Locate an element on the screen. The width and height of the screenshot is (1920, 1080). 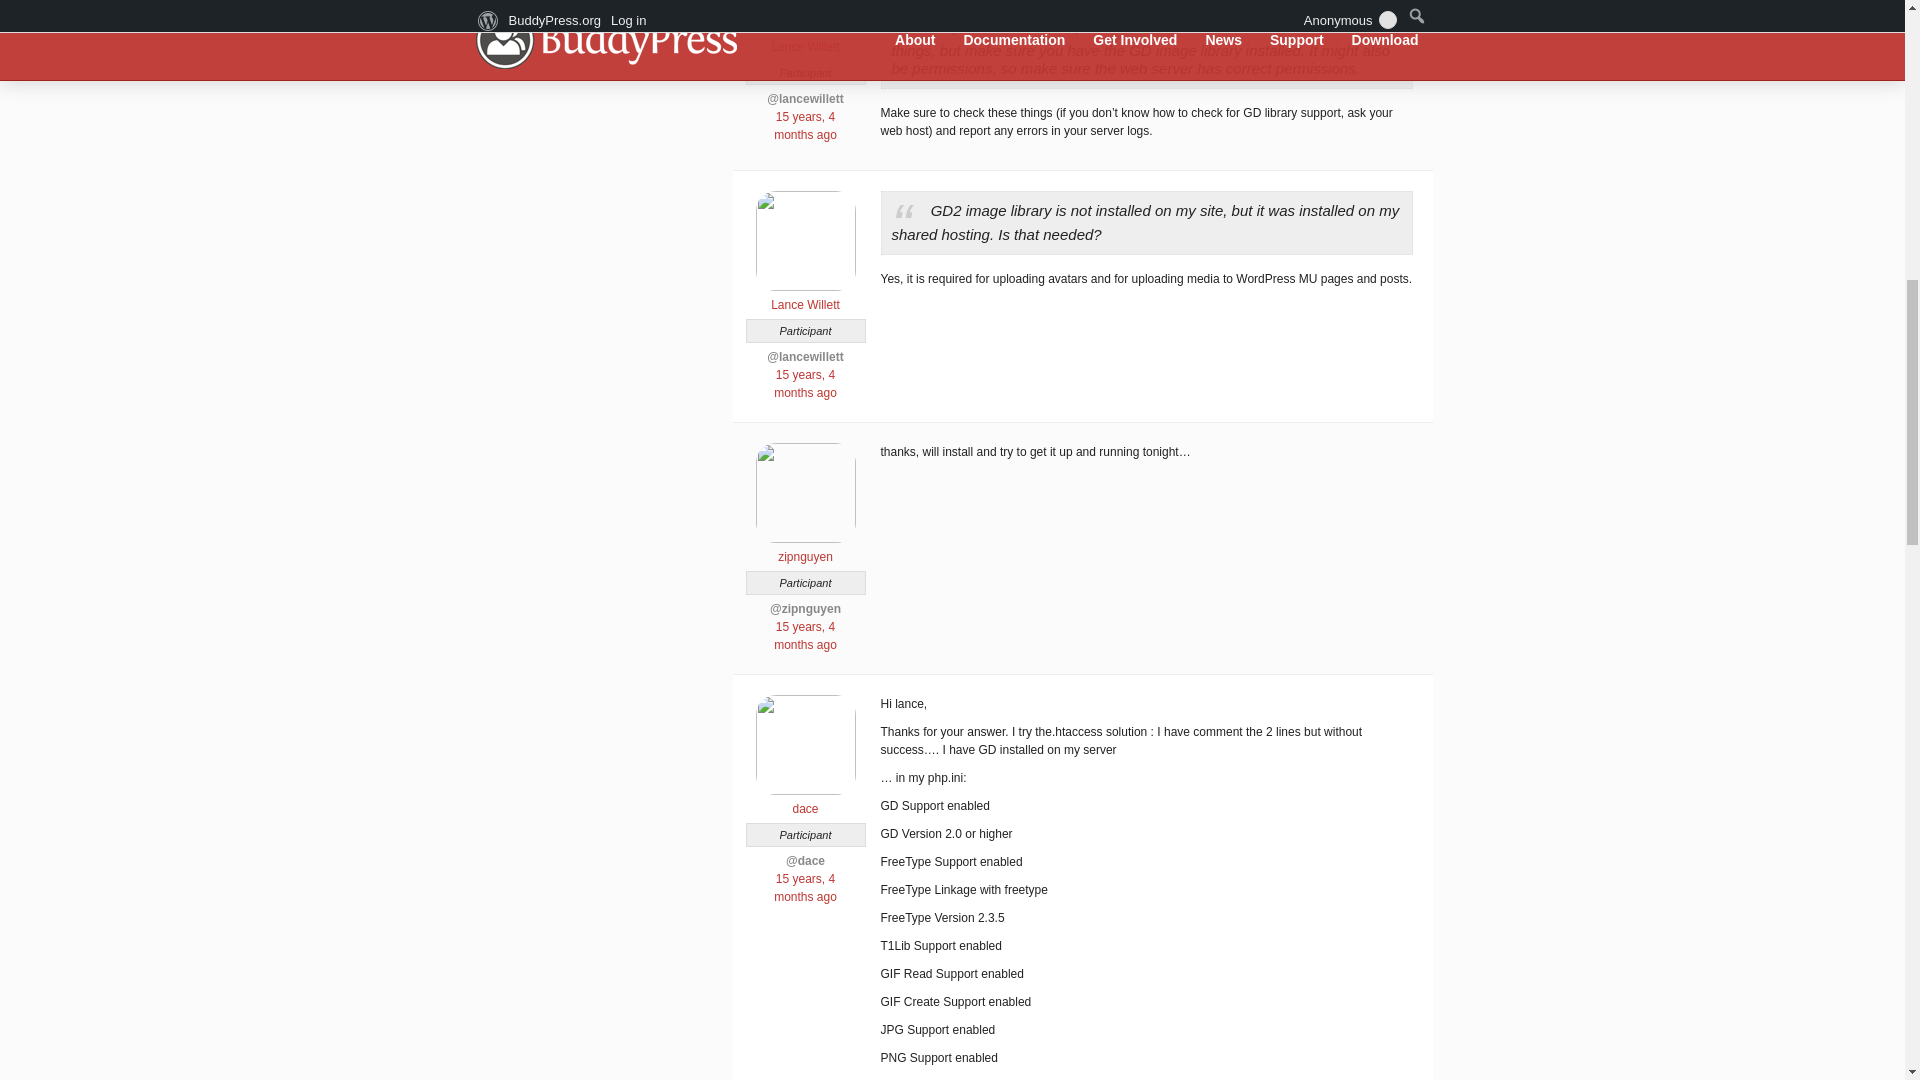
Lance Willett is located at coordinates (804, 296).